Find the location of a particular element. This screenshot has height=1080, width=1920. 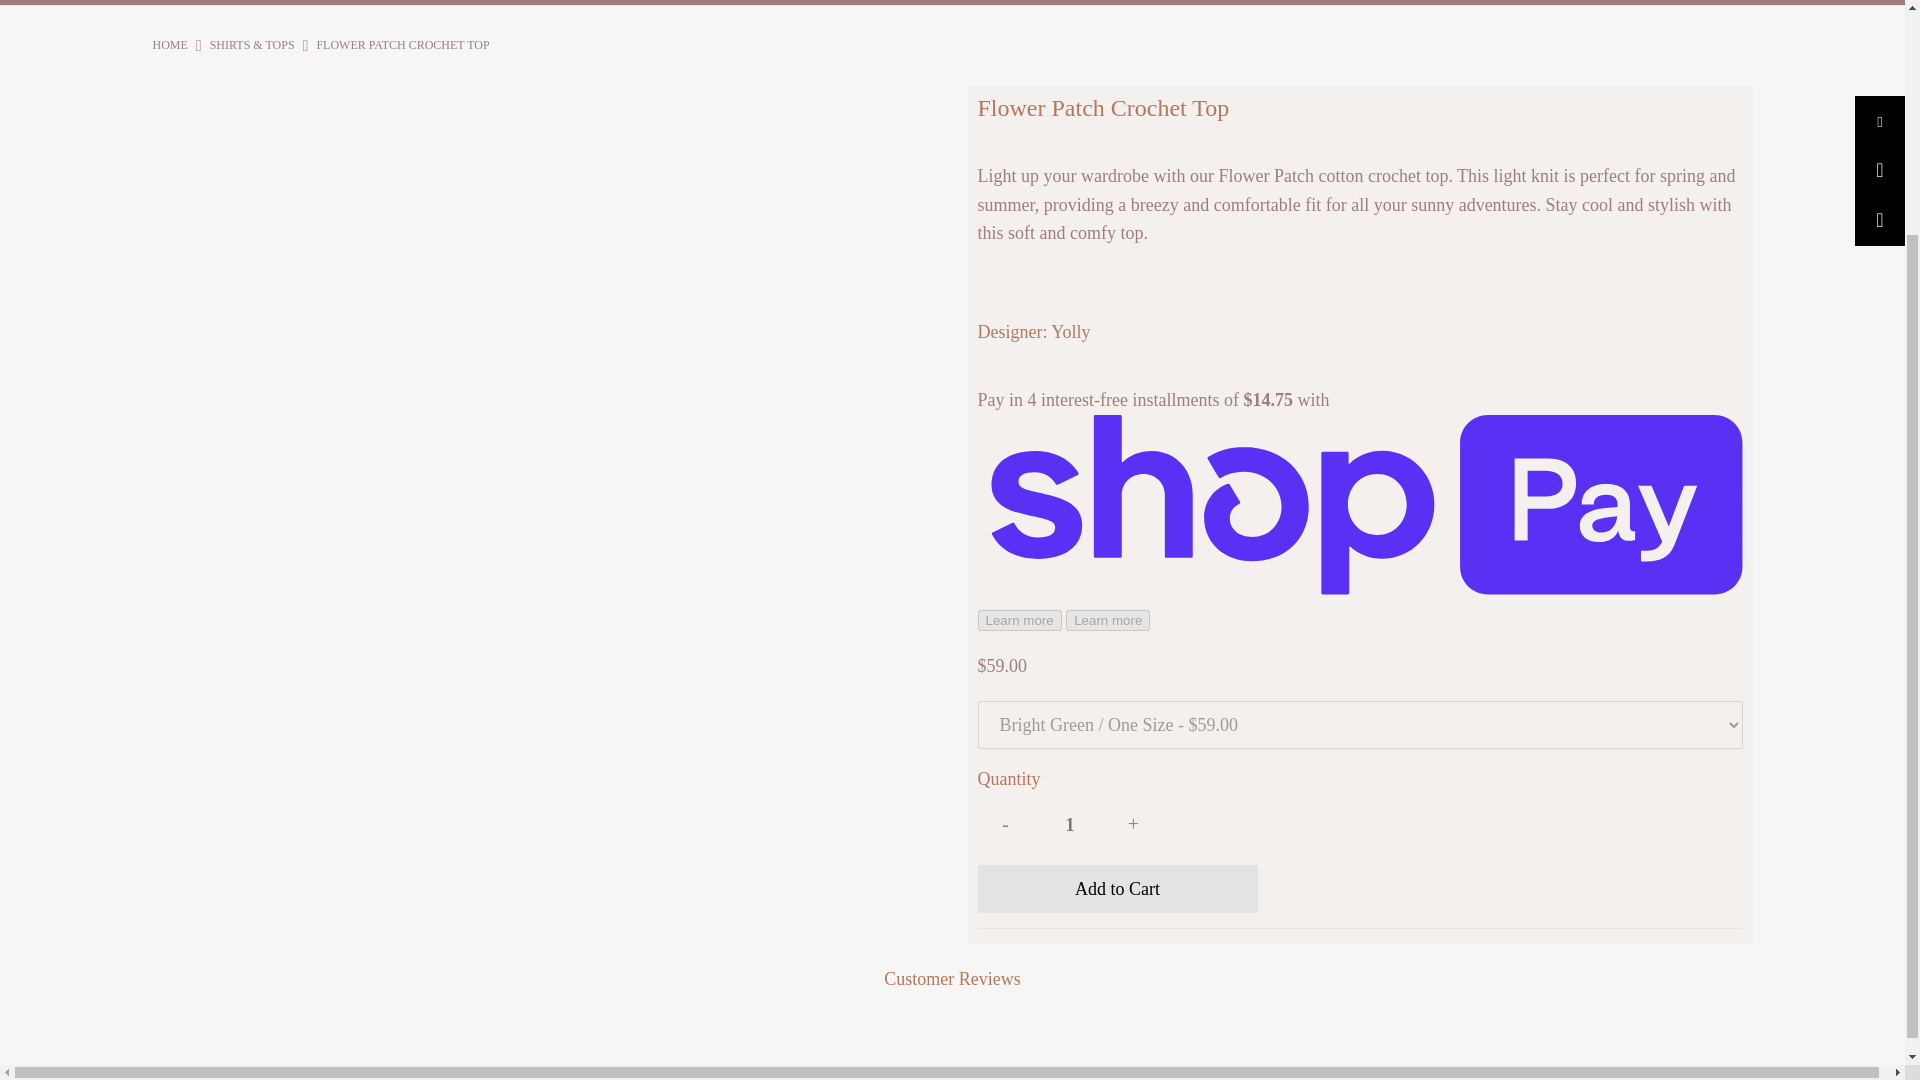

1 is located at coordinates (1070, 824).